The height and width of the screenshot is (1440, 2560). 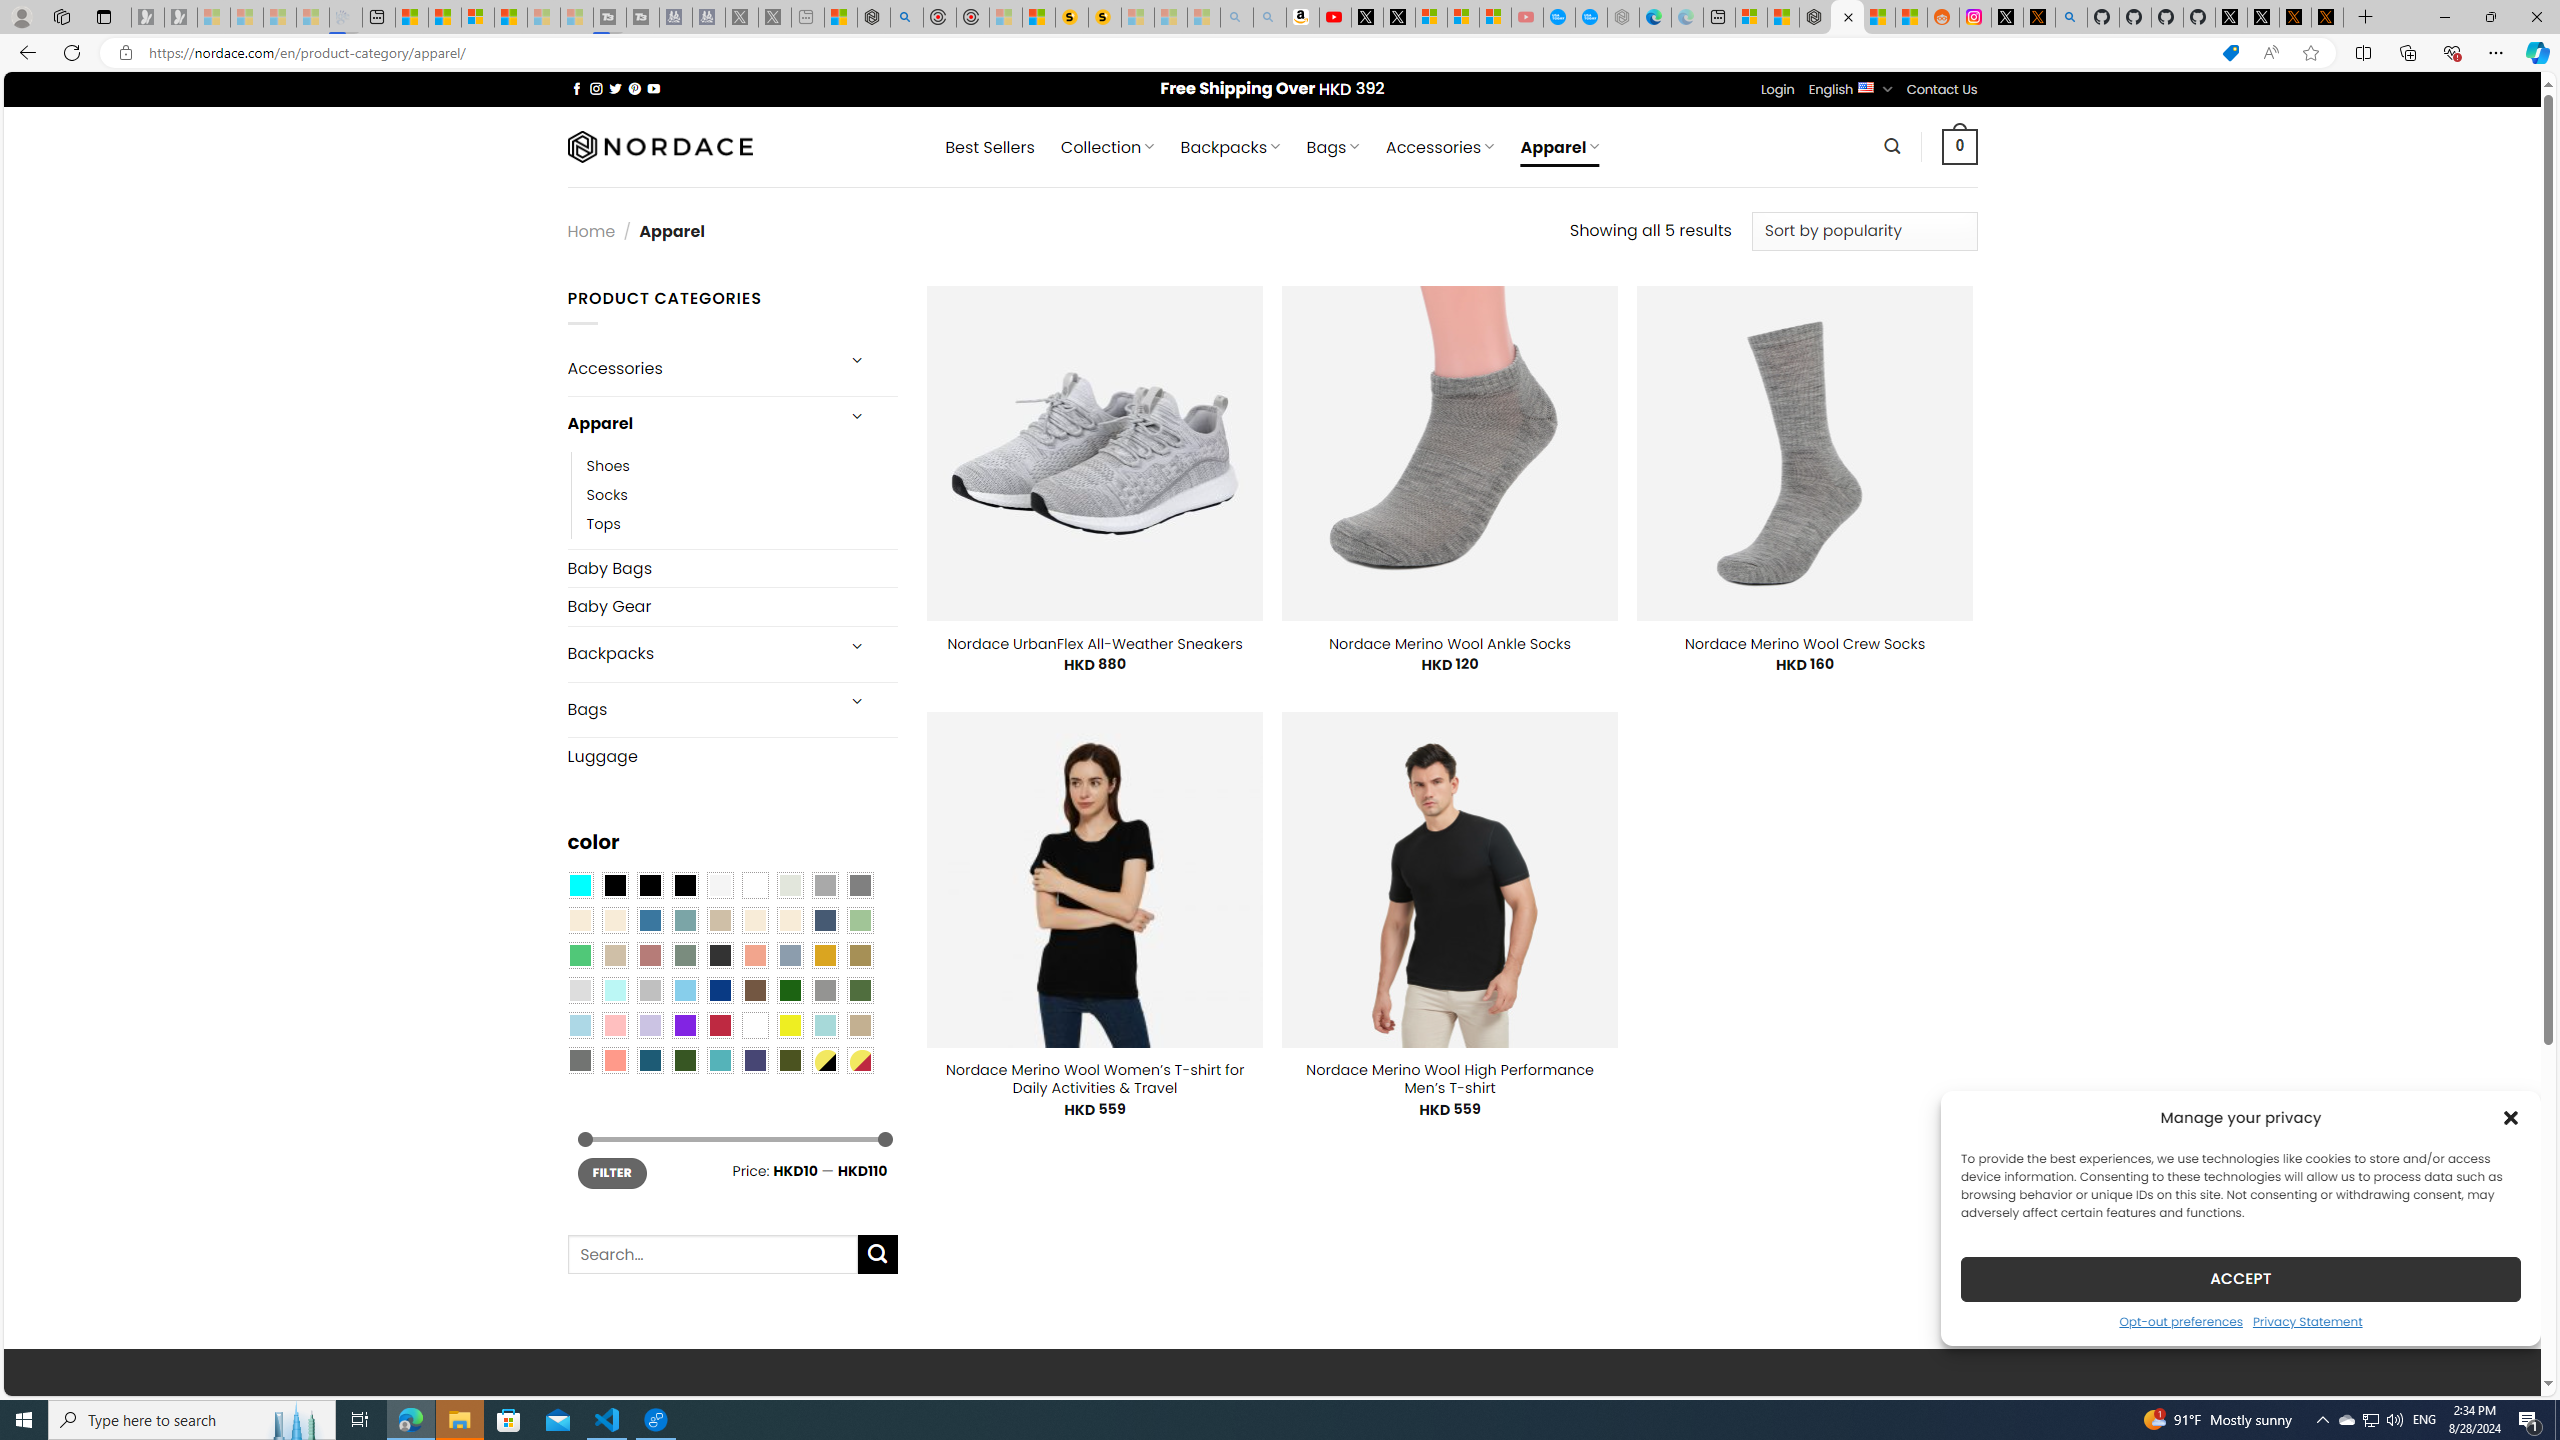 What do you see at coordinates (860, 1025) in the screenshot?
I see `Khaki` at bounding box center [860, 1025].